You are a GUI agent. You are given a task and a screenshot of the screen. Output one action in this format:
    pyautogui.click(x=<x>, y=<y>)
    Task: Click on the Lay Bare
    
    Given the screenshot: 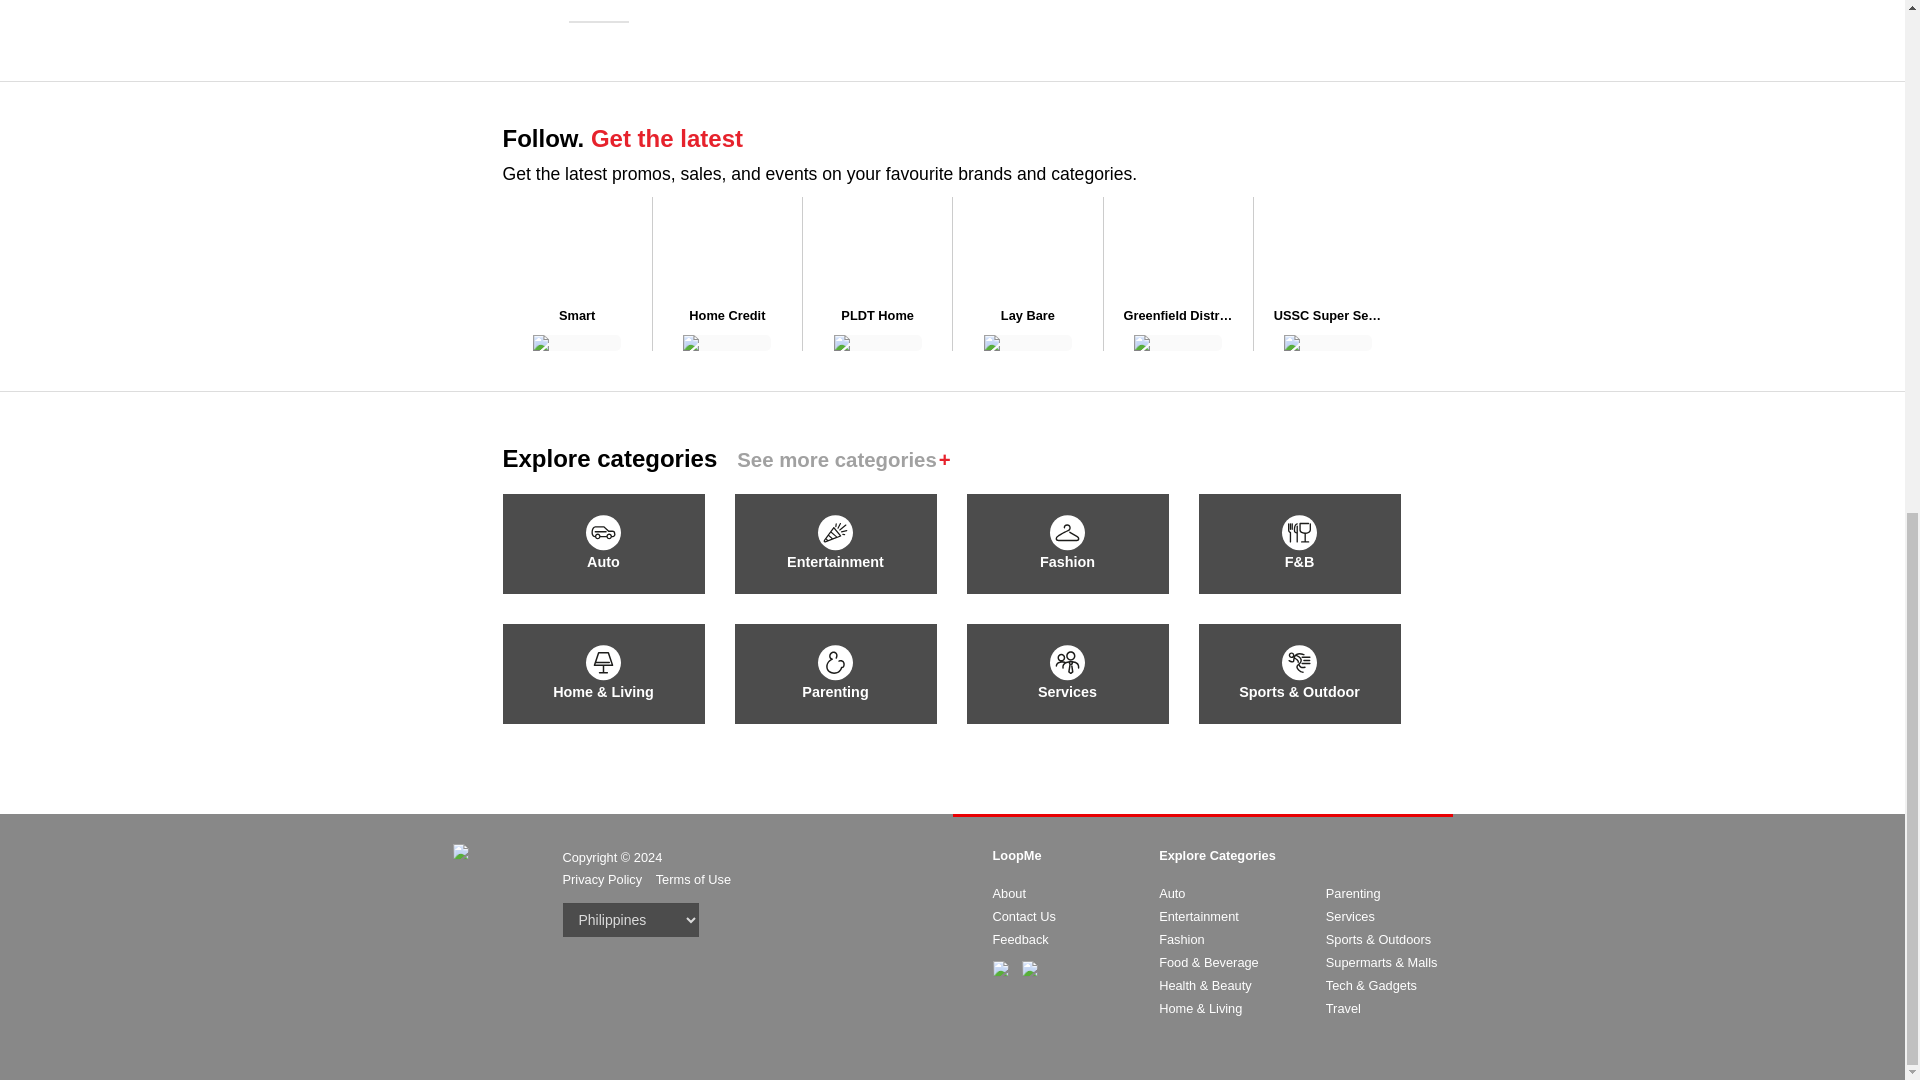 What is the action you would take?
    pyautogui.click(x=1028, y=316)
    